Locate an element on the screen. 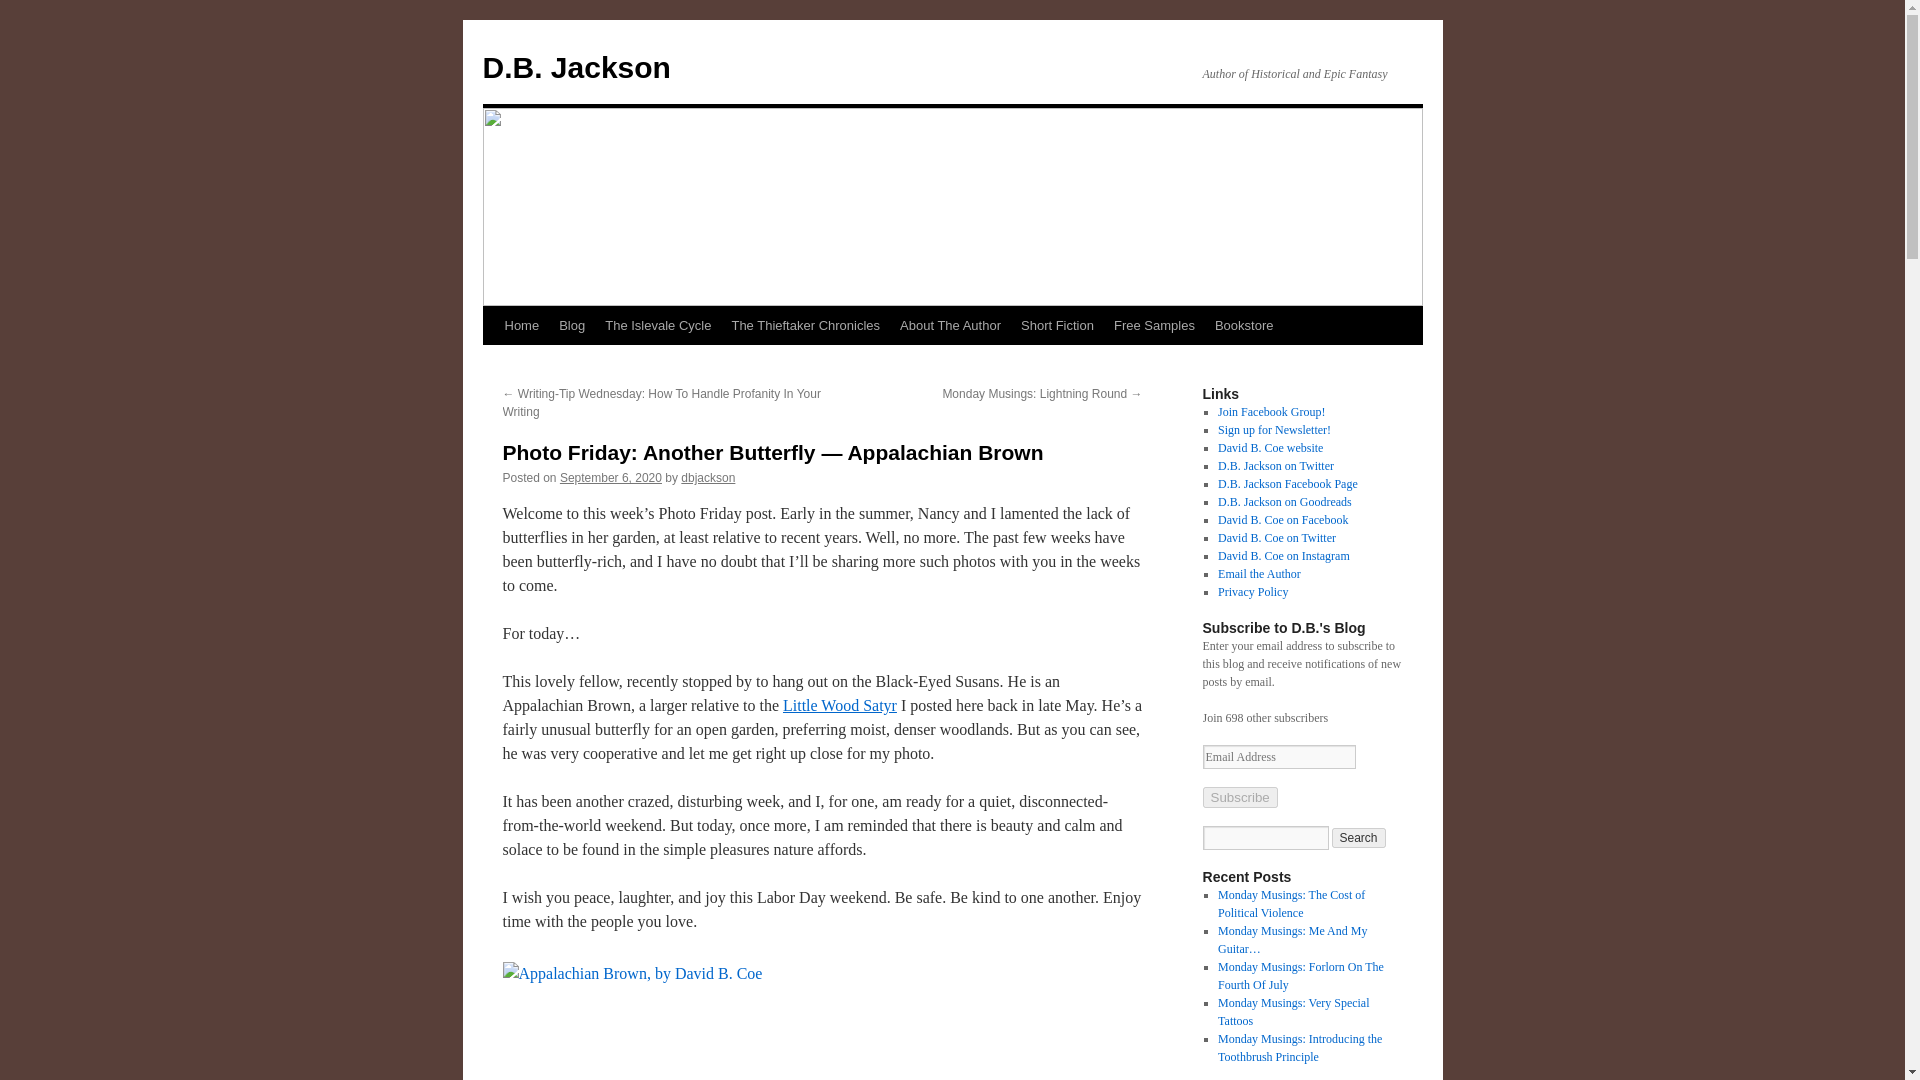  D.B. Jackson is located at coordinates (576, 67).